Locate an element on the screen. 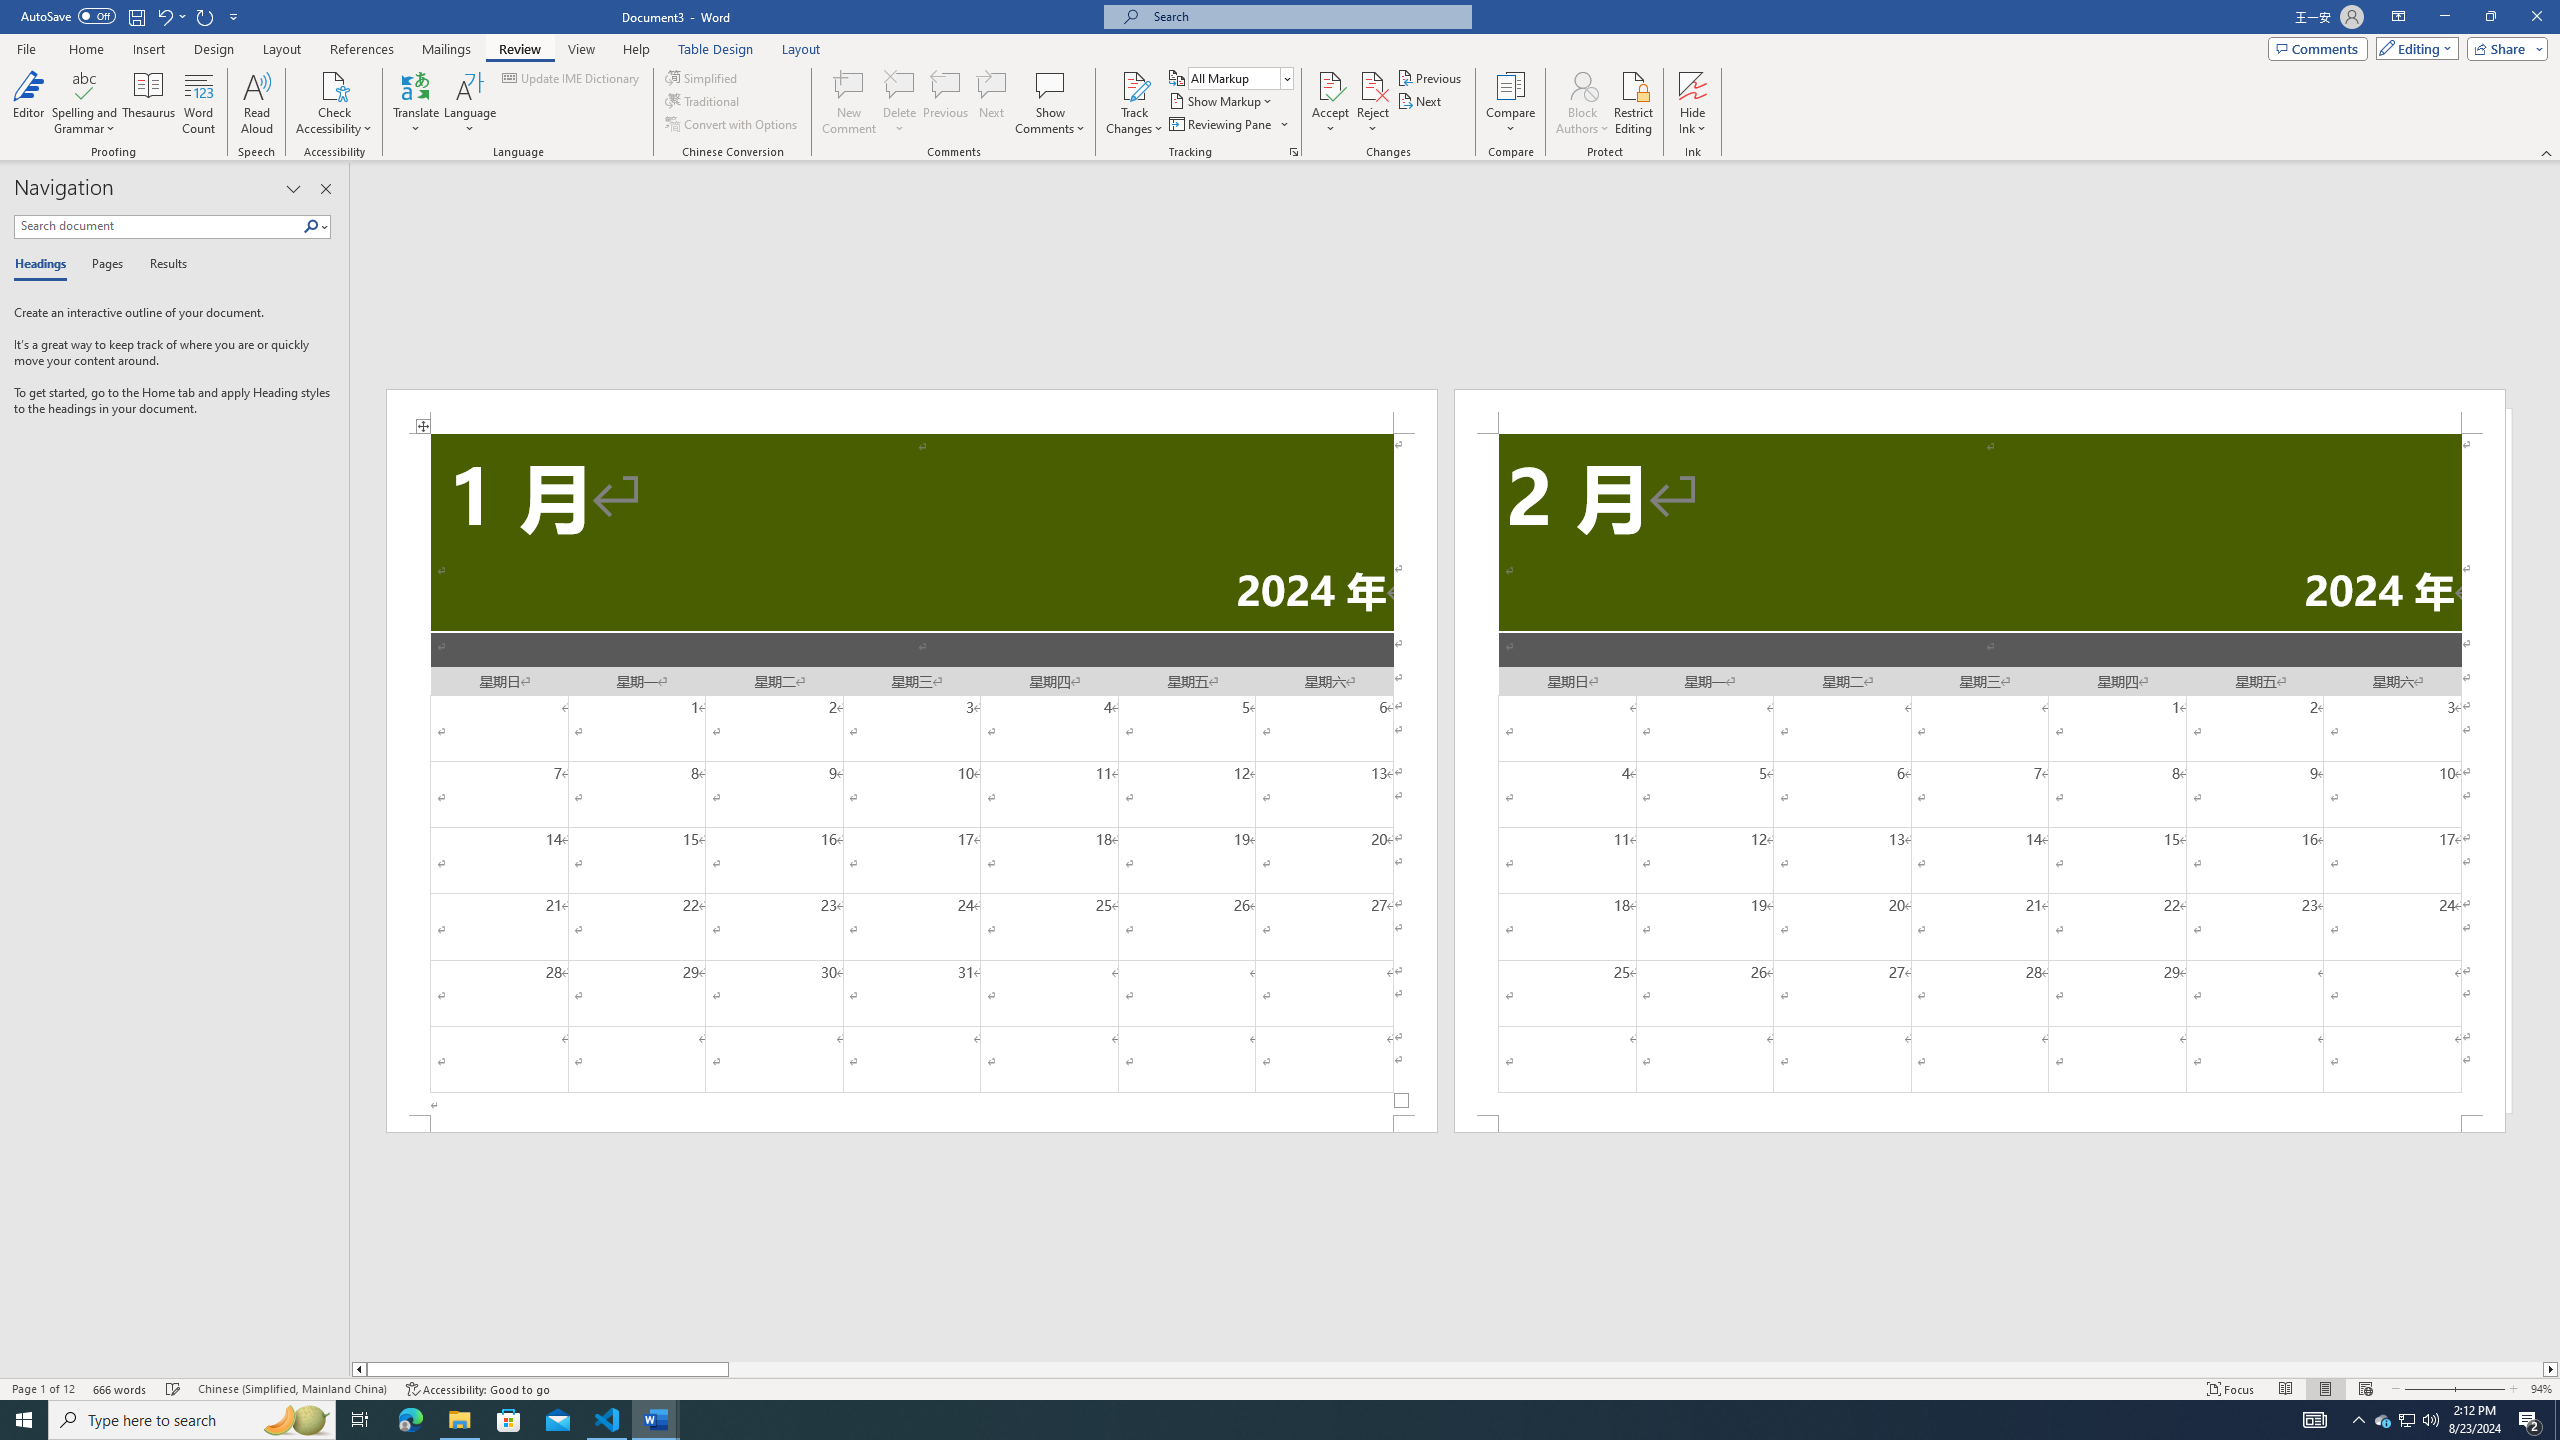 The image size is (2560, 1440). Word Count is located at coordinates (200, 103).